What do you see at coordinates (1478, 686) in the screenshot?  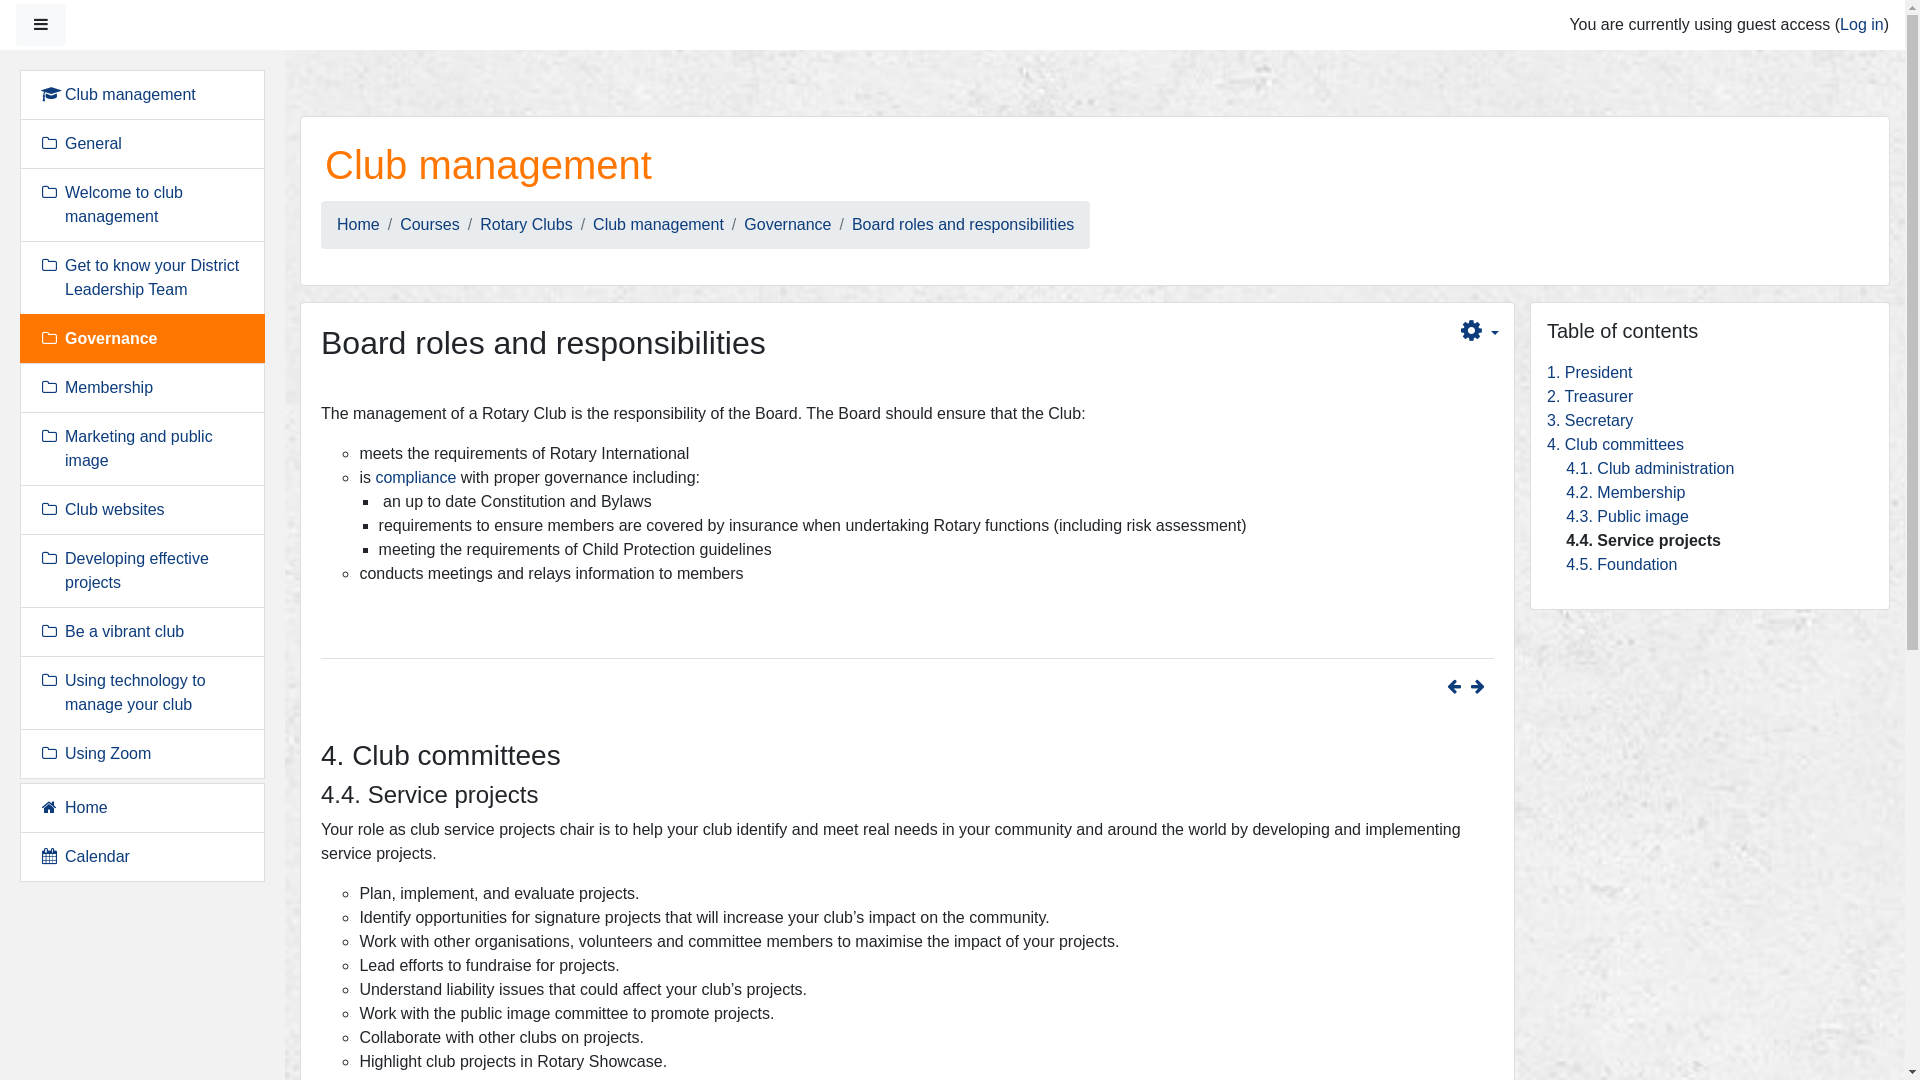 I see `Next: 4.5. Foundation` at bounding box center [1478, 686].